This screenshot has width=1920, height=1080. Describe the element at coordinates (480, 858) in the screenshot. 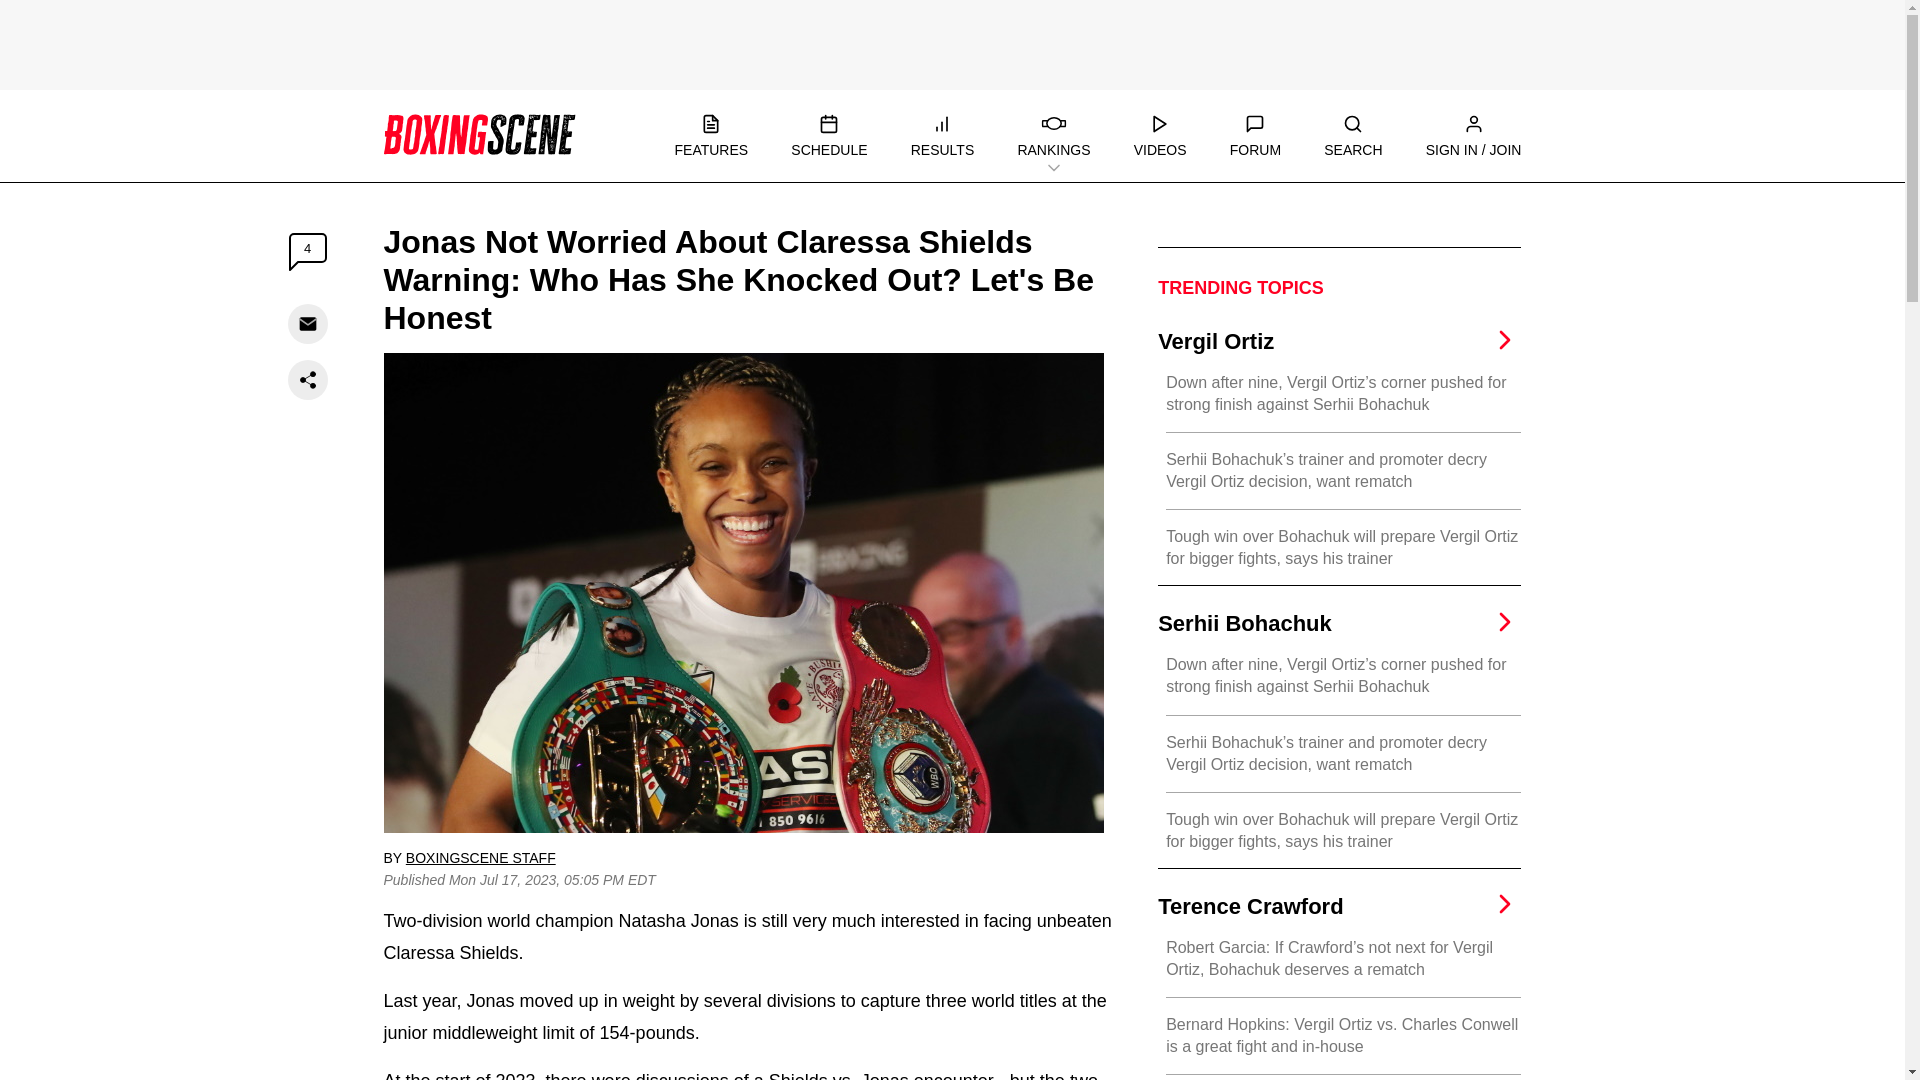

I see `BOXINGSCENE STAFF` at that location.